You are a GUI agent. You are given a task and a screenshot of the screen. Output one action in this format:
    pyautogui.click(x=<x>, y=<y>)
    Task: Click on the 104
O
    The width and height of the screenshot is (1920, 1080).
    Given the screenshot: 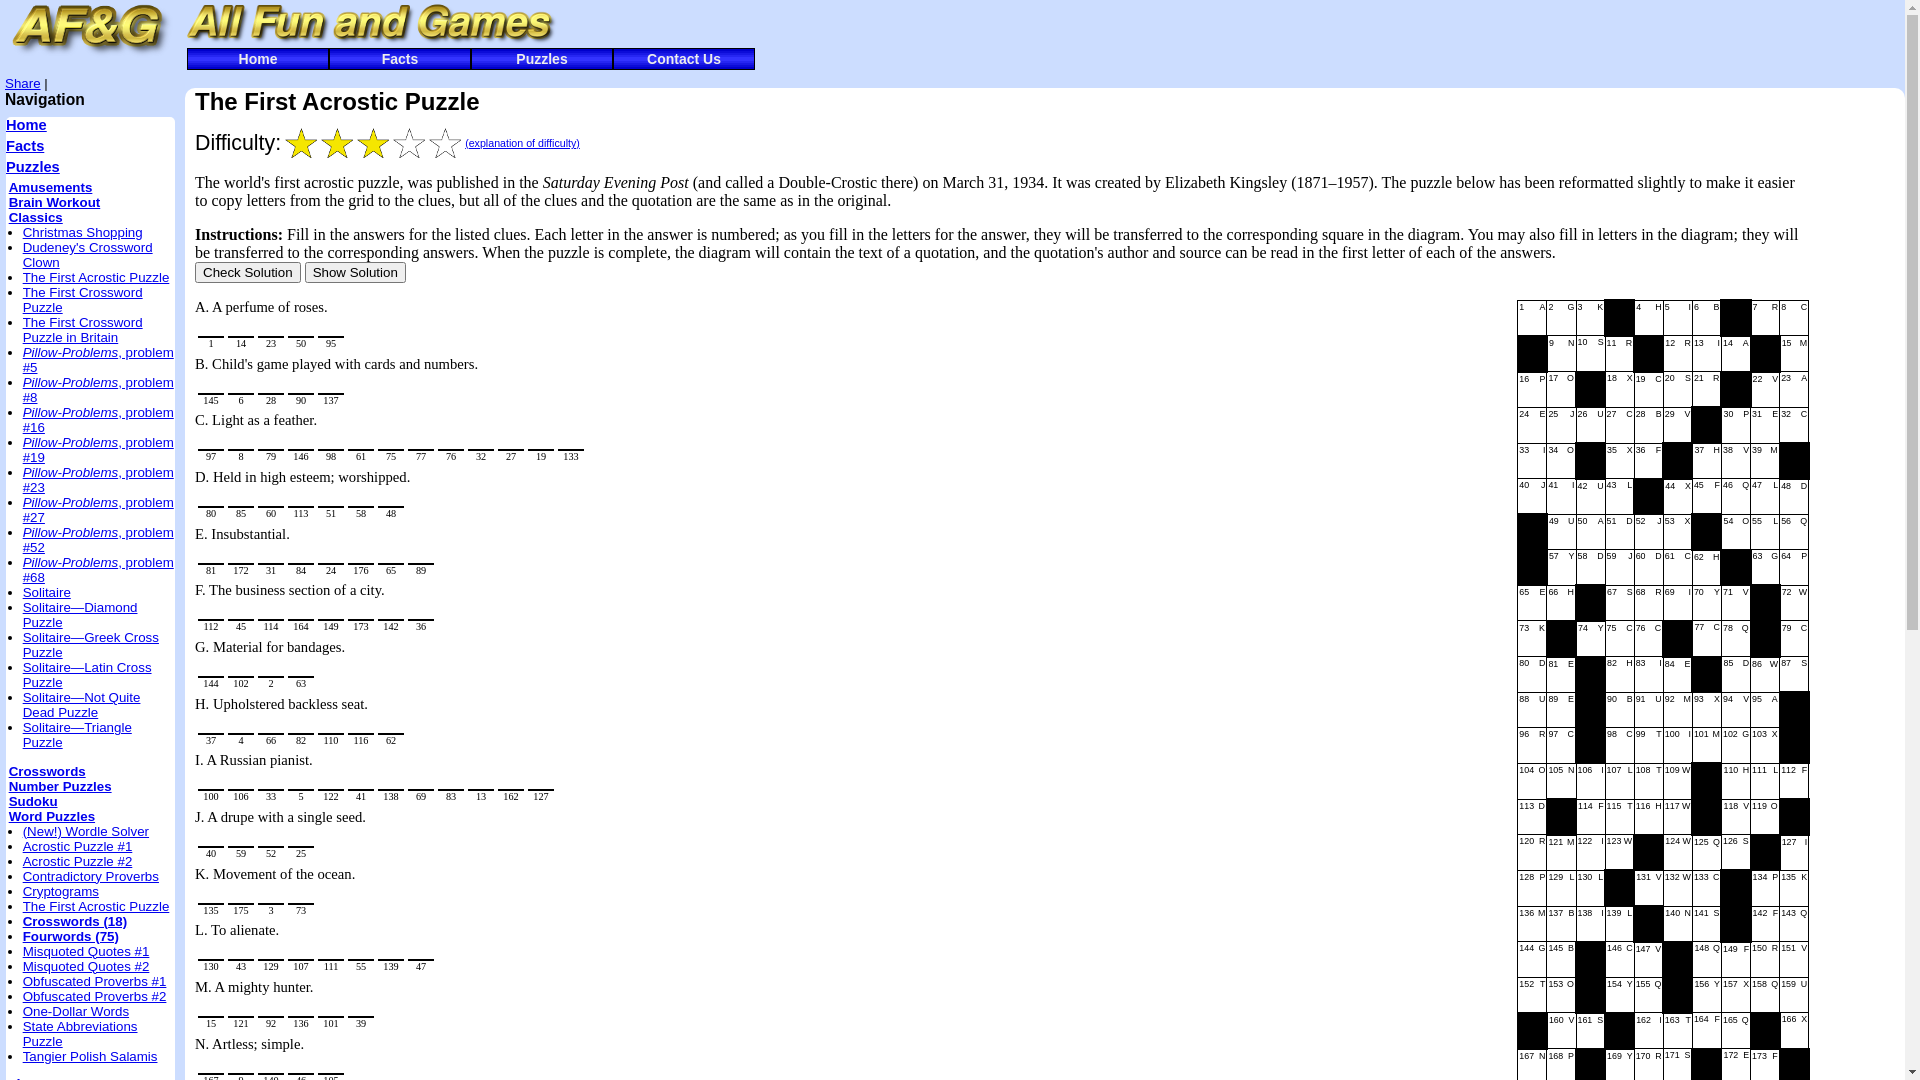 What is the action you would take?
    pyautogui.click(x=1532, y=781)
    